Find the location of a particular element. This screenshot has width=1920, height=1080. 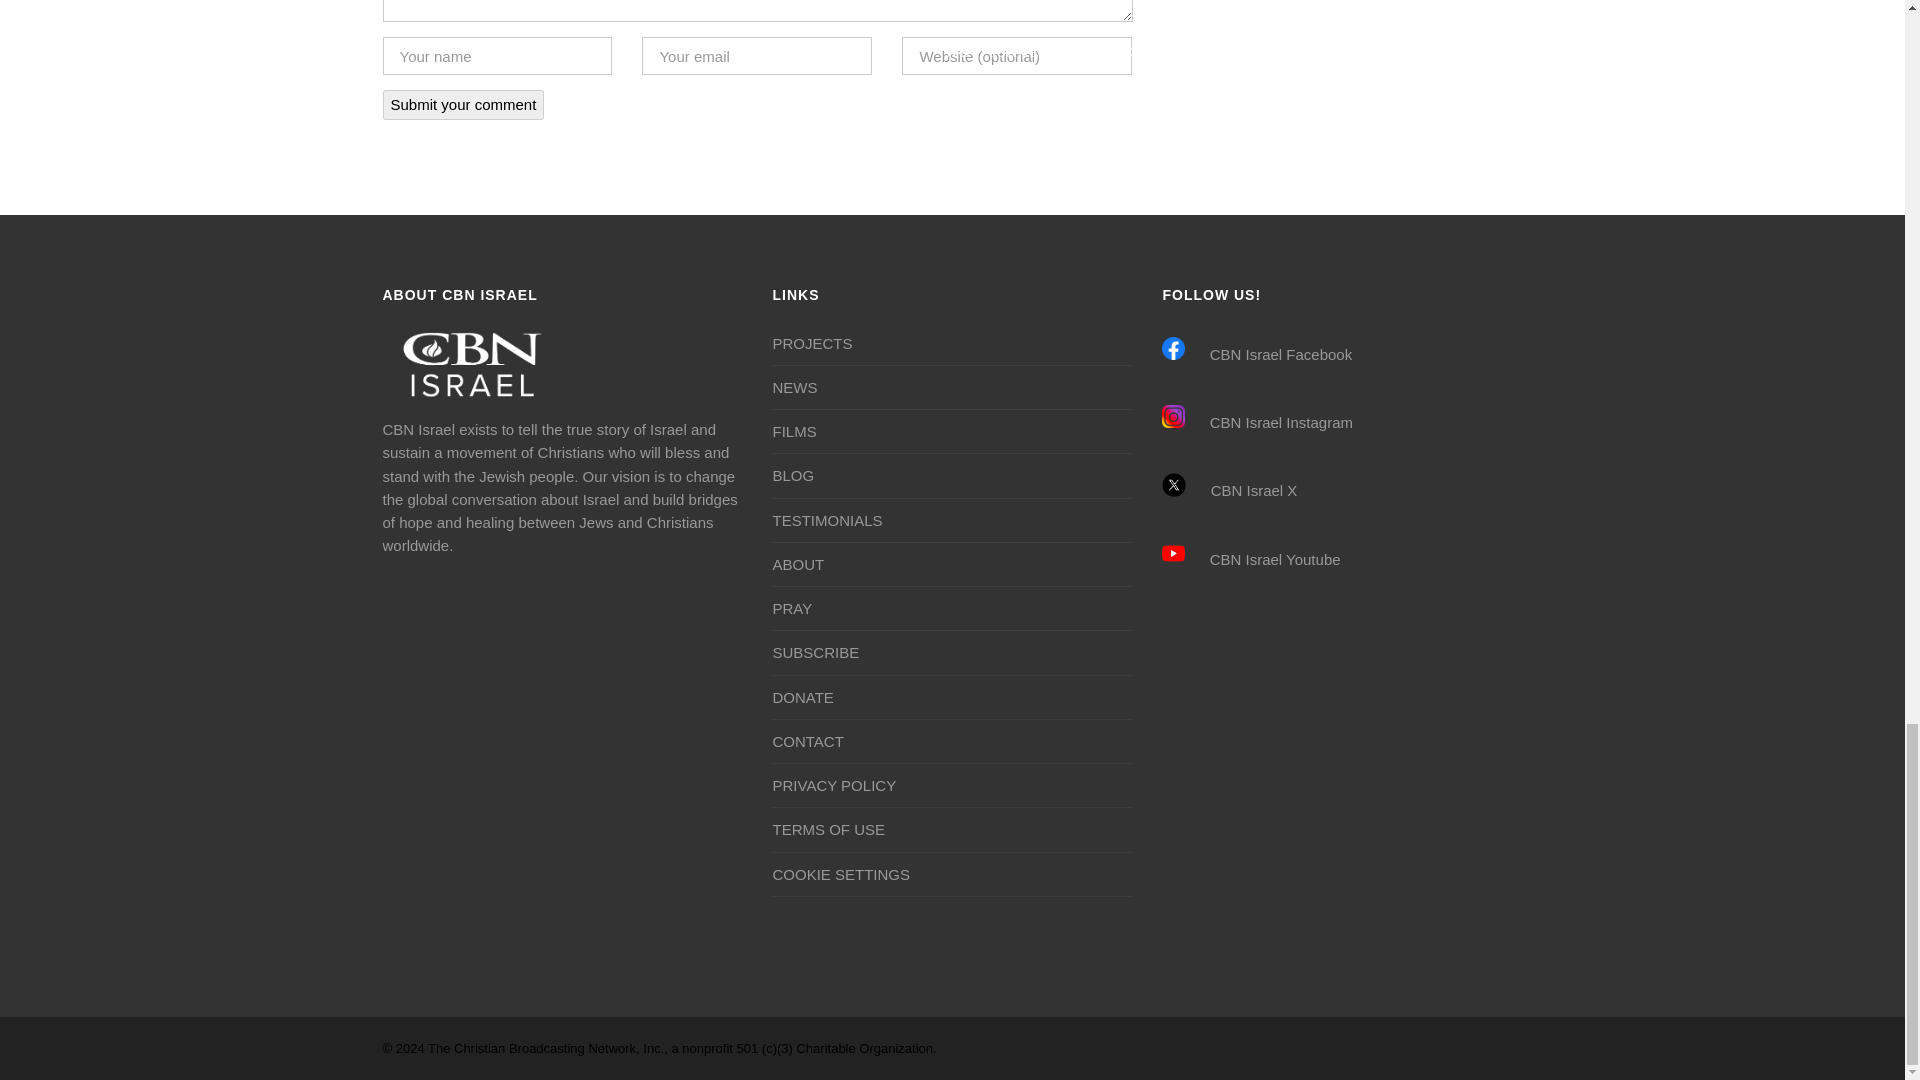

NEWS is located at coordinates (794, 386).